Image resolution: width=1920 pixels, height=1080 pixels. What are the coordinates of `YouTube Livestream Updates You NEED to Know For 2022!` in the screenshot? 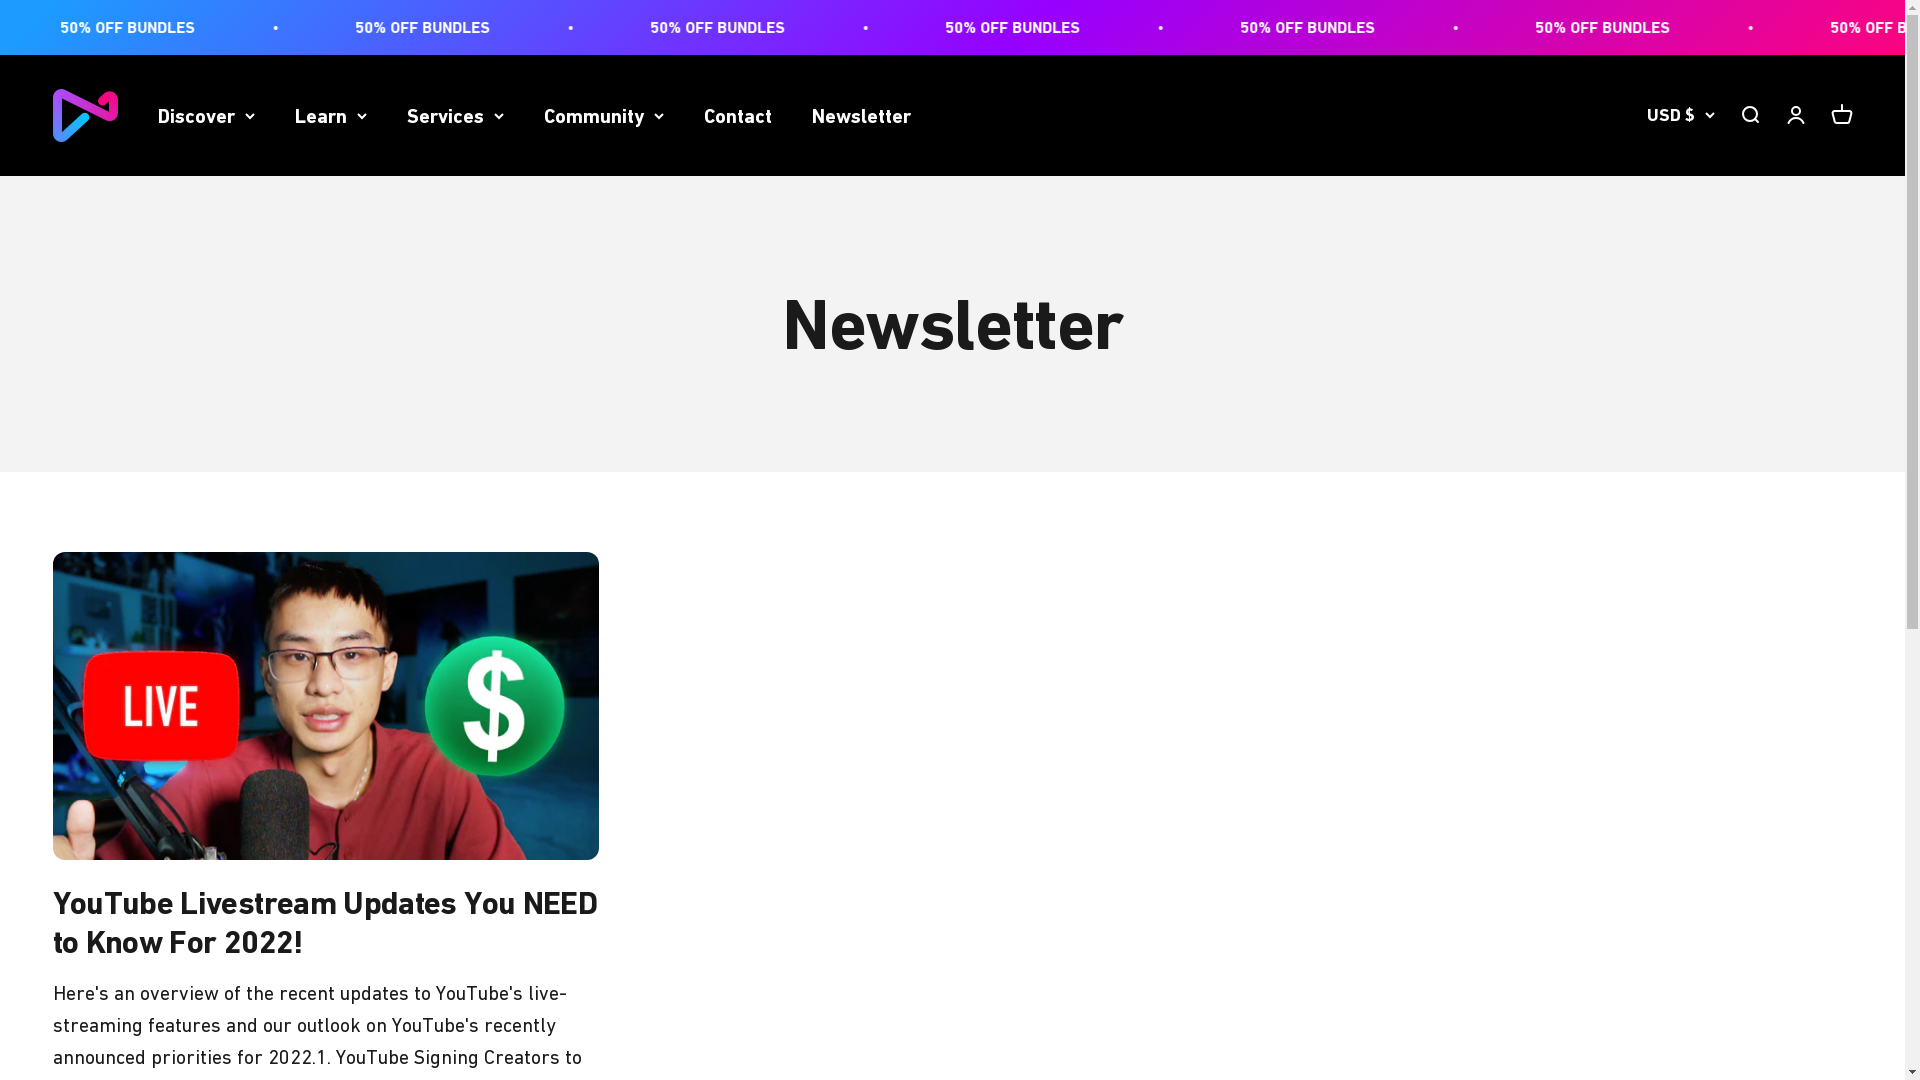 It's located at (324, 922).